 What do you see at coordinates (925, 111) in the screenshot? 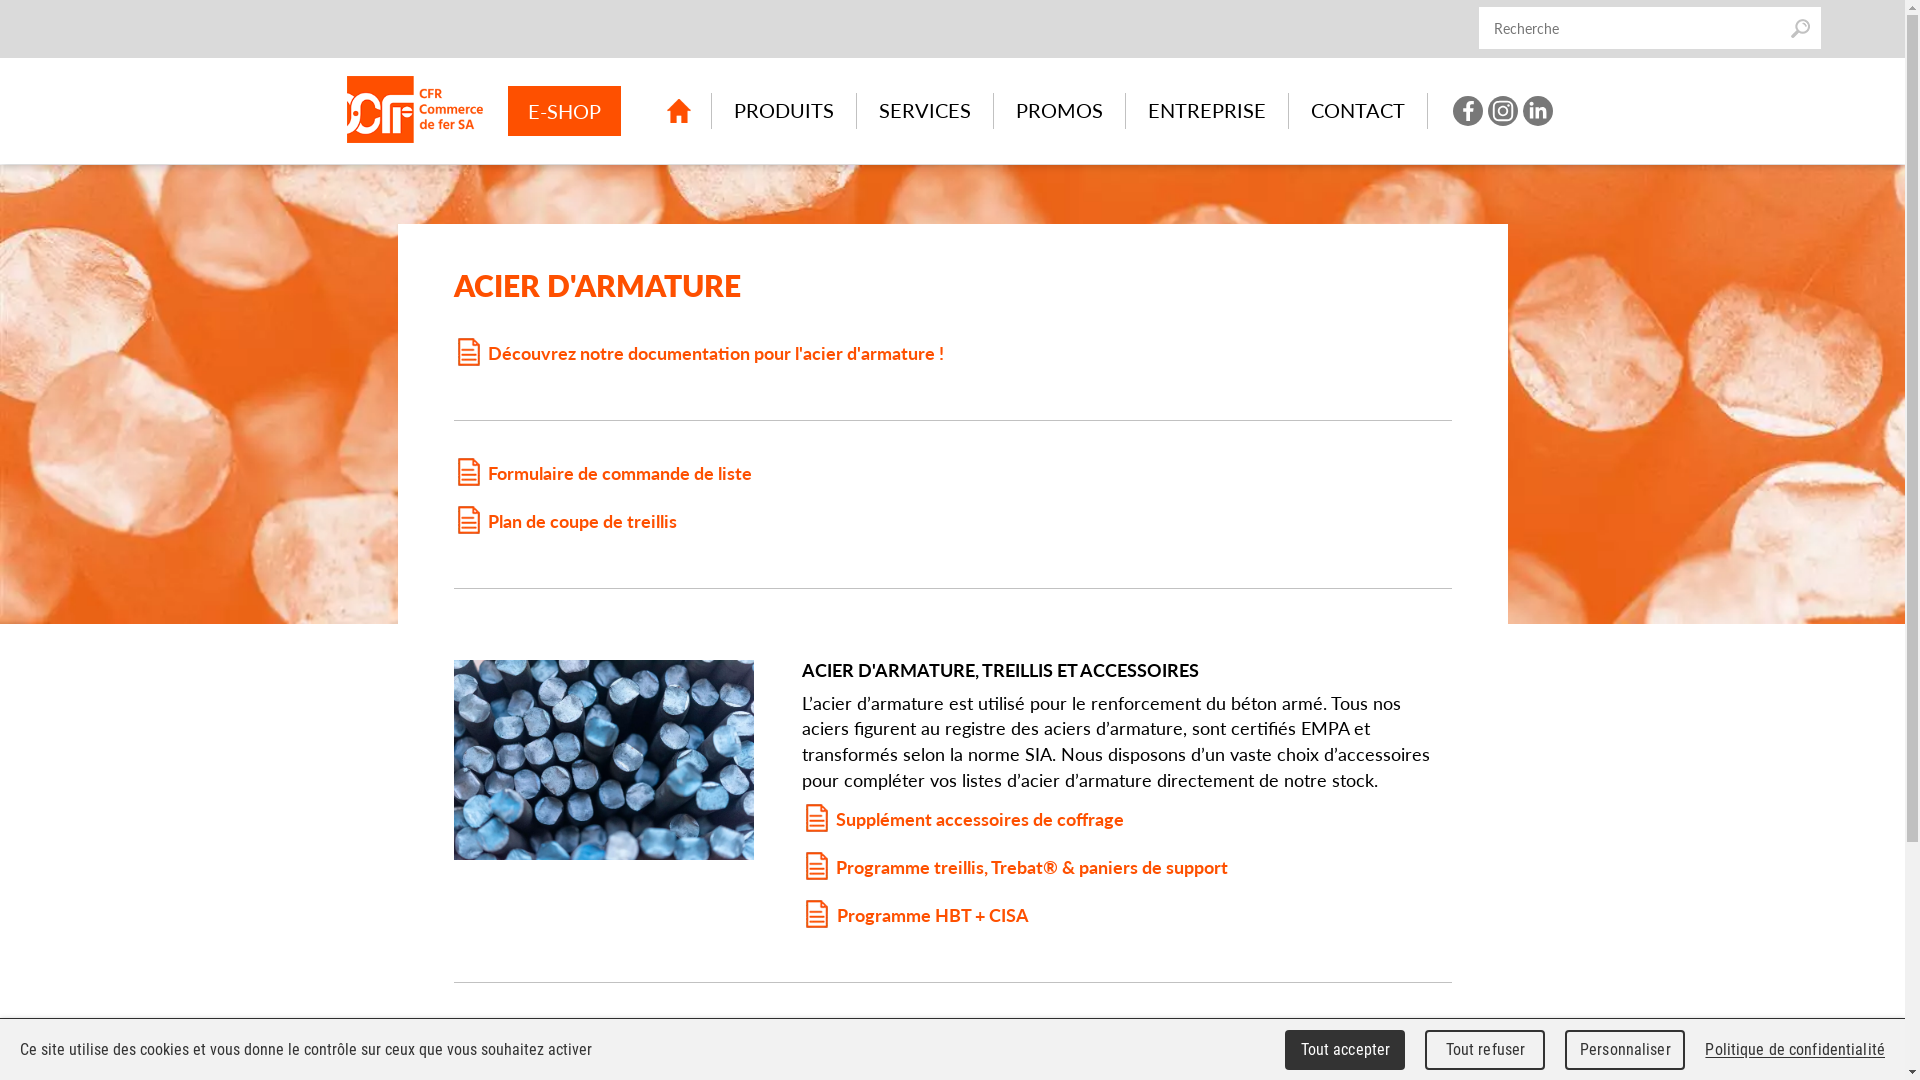
I see `SERVICES` at bounding box center [925, 111].